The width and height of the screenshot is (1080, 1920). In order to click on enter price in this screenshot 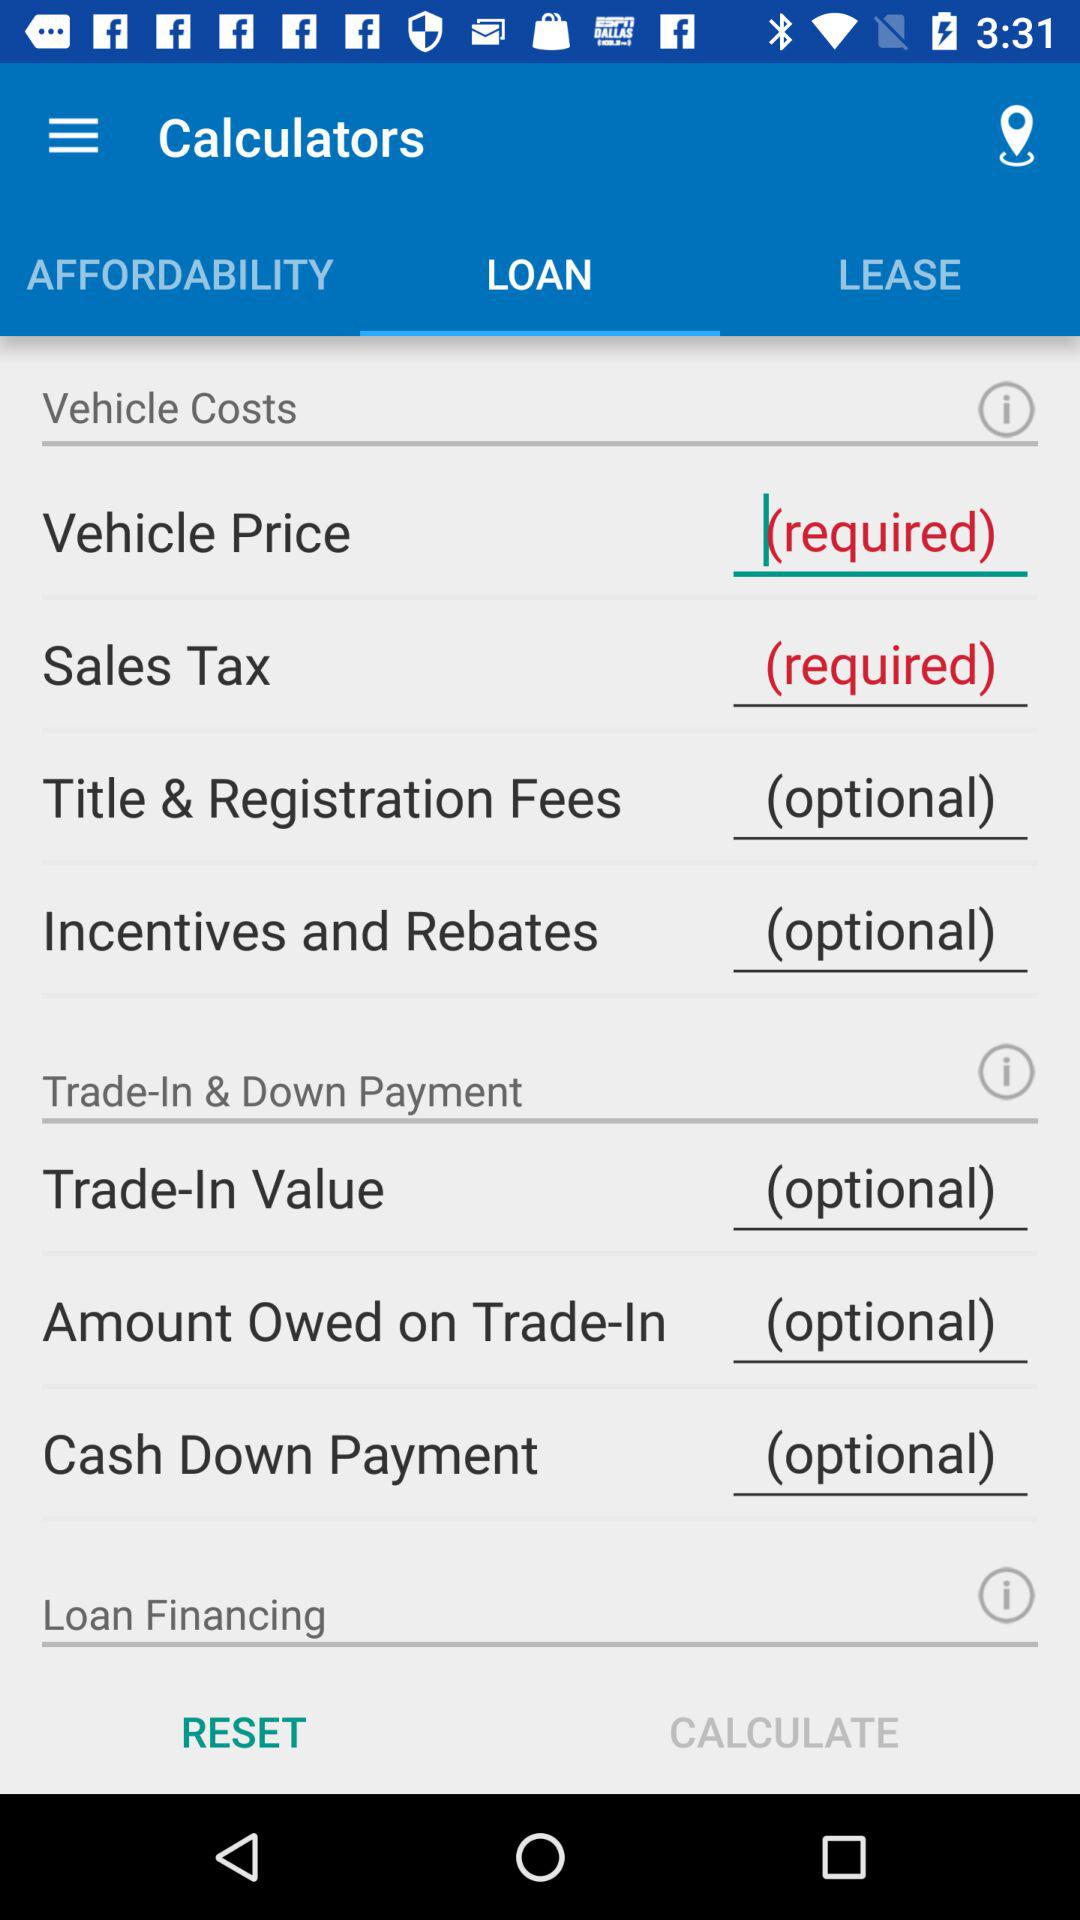, I will do `click(880, 530)`.